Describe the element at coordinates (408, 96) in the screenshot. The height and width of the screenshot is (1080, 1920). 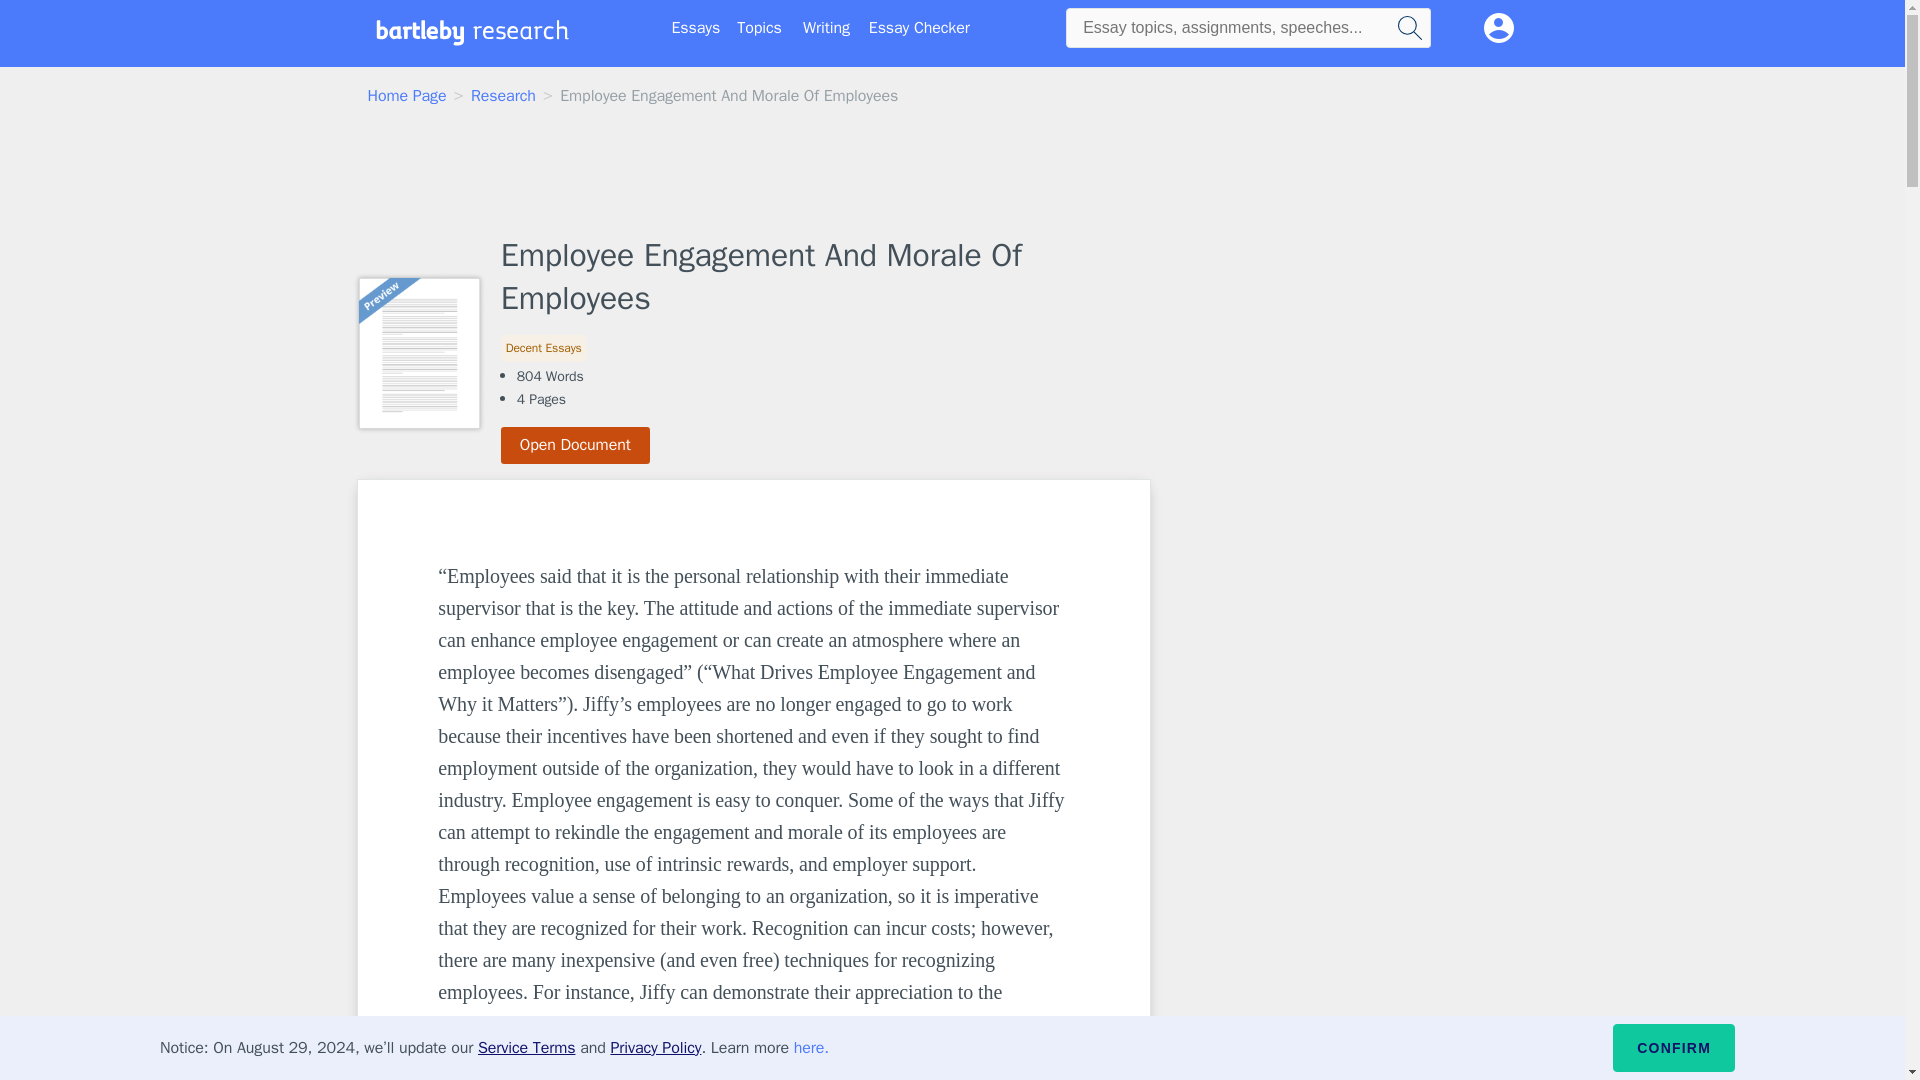
I see `Home Page` at that location.